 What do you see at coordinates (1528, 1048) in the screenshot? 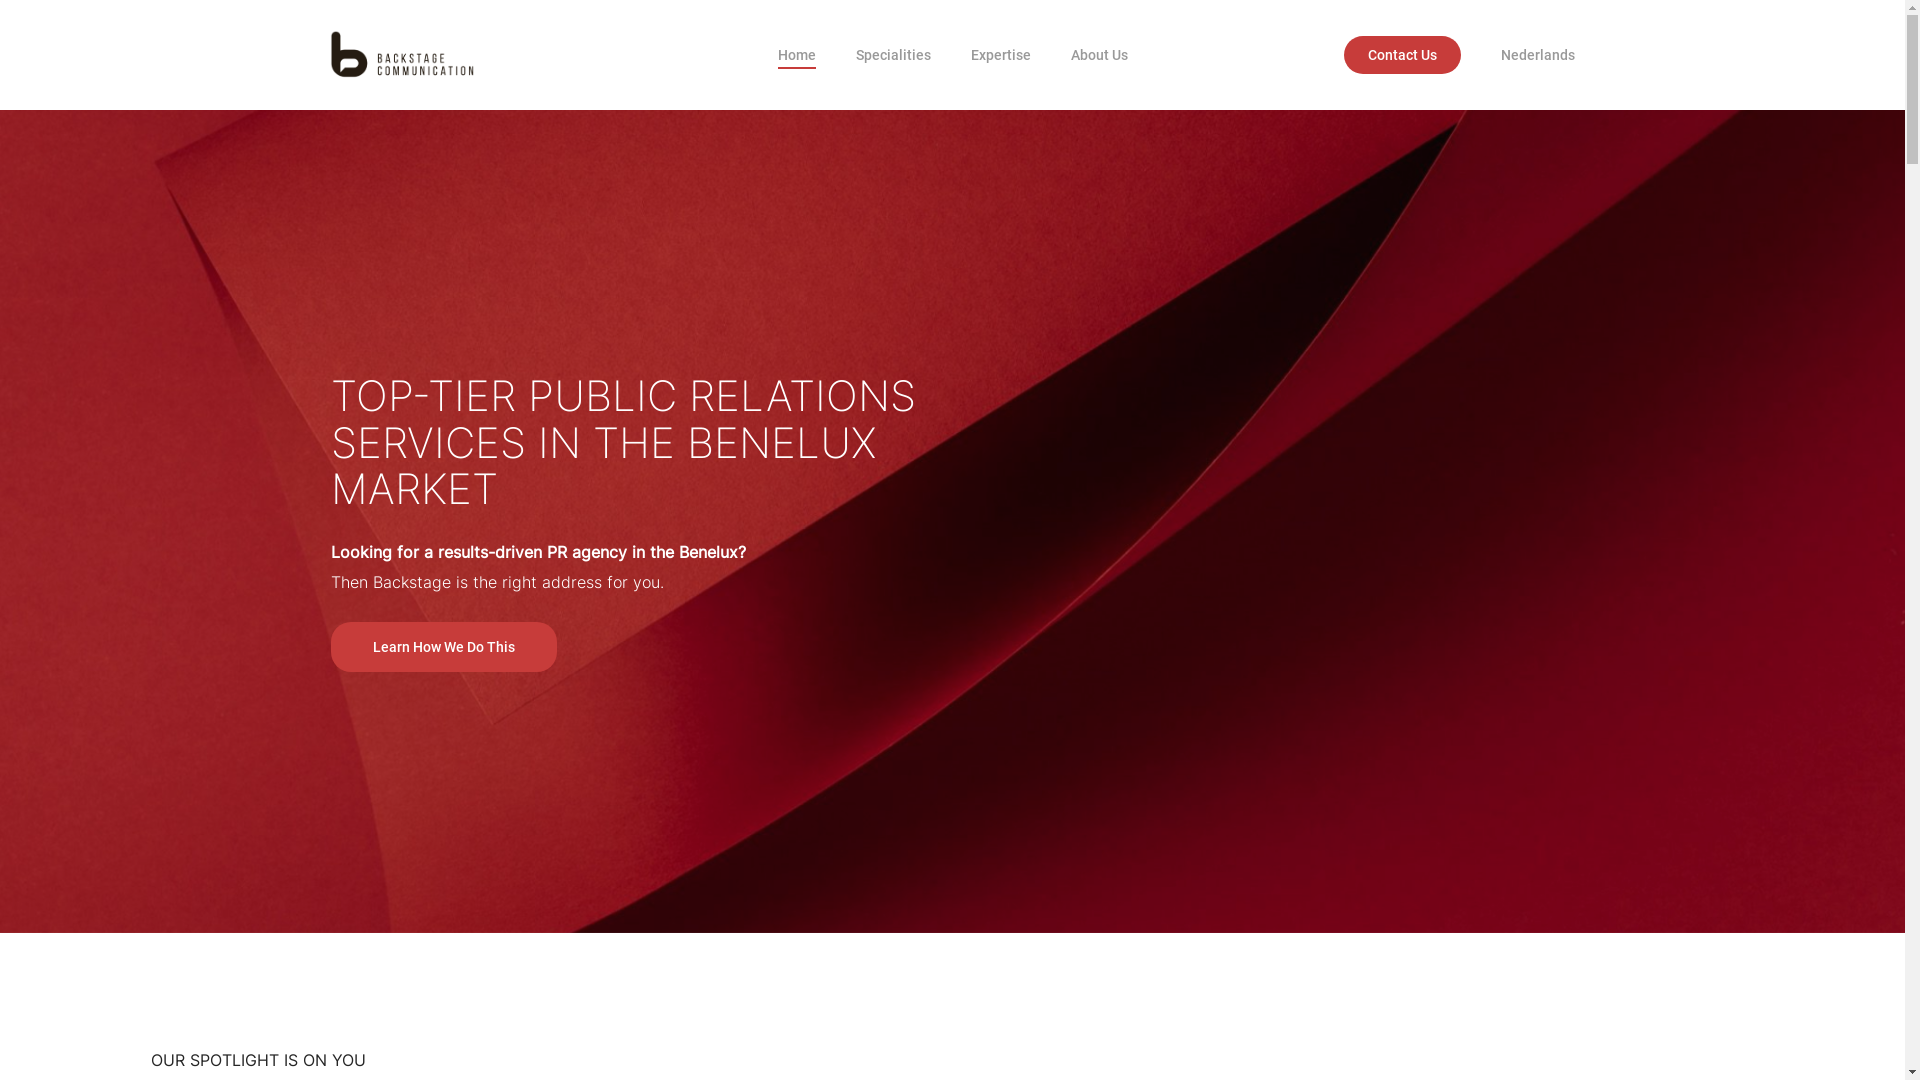
I see `linkedin` at bounding box center [1528, 1048].